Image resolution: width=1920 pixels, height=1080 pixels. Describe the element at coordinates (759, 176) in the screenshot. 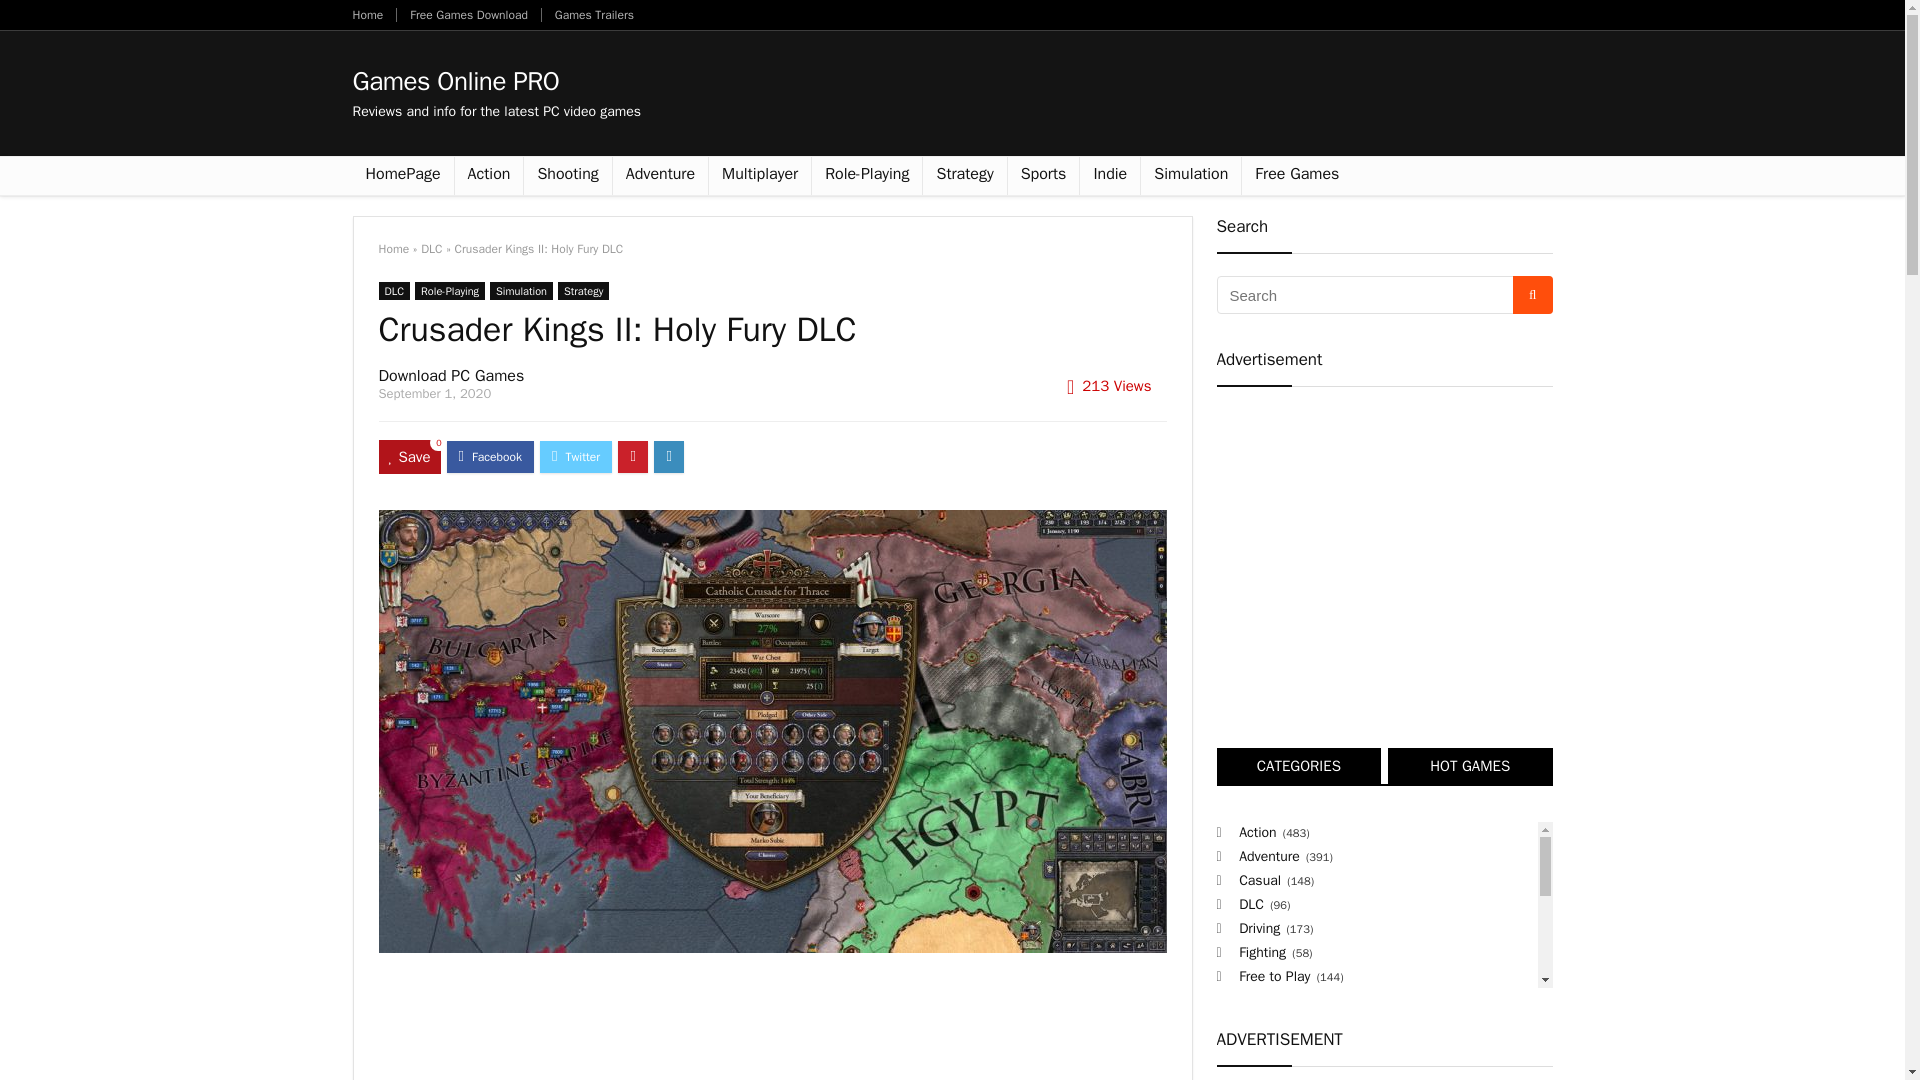

I see `Multiplayer` at that location.